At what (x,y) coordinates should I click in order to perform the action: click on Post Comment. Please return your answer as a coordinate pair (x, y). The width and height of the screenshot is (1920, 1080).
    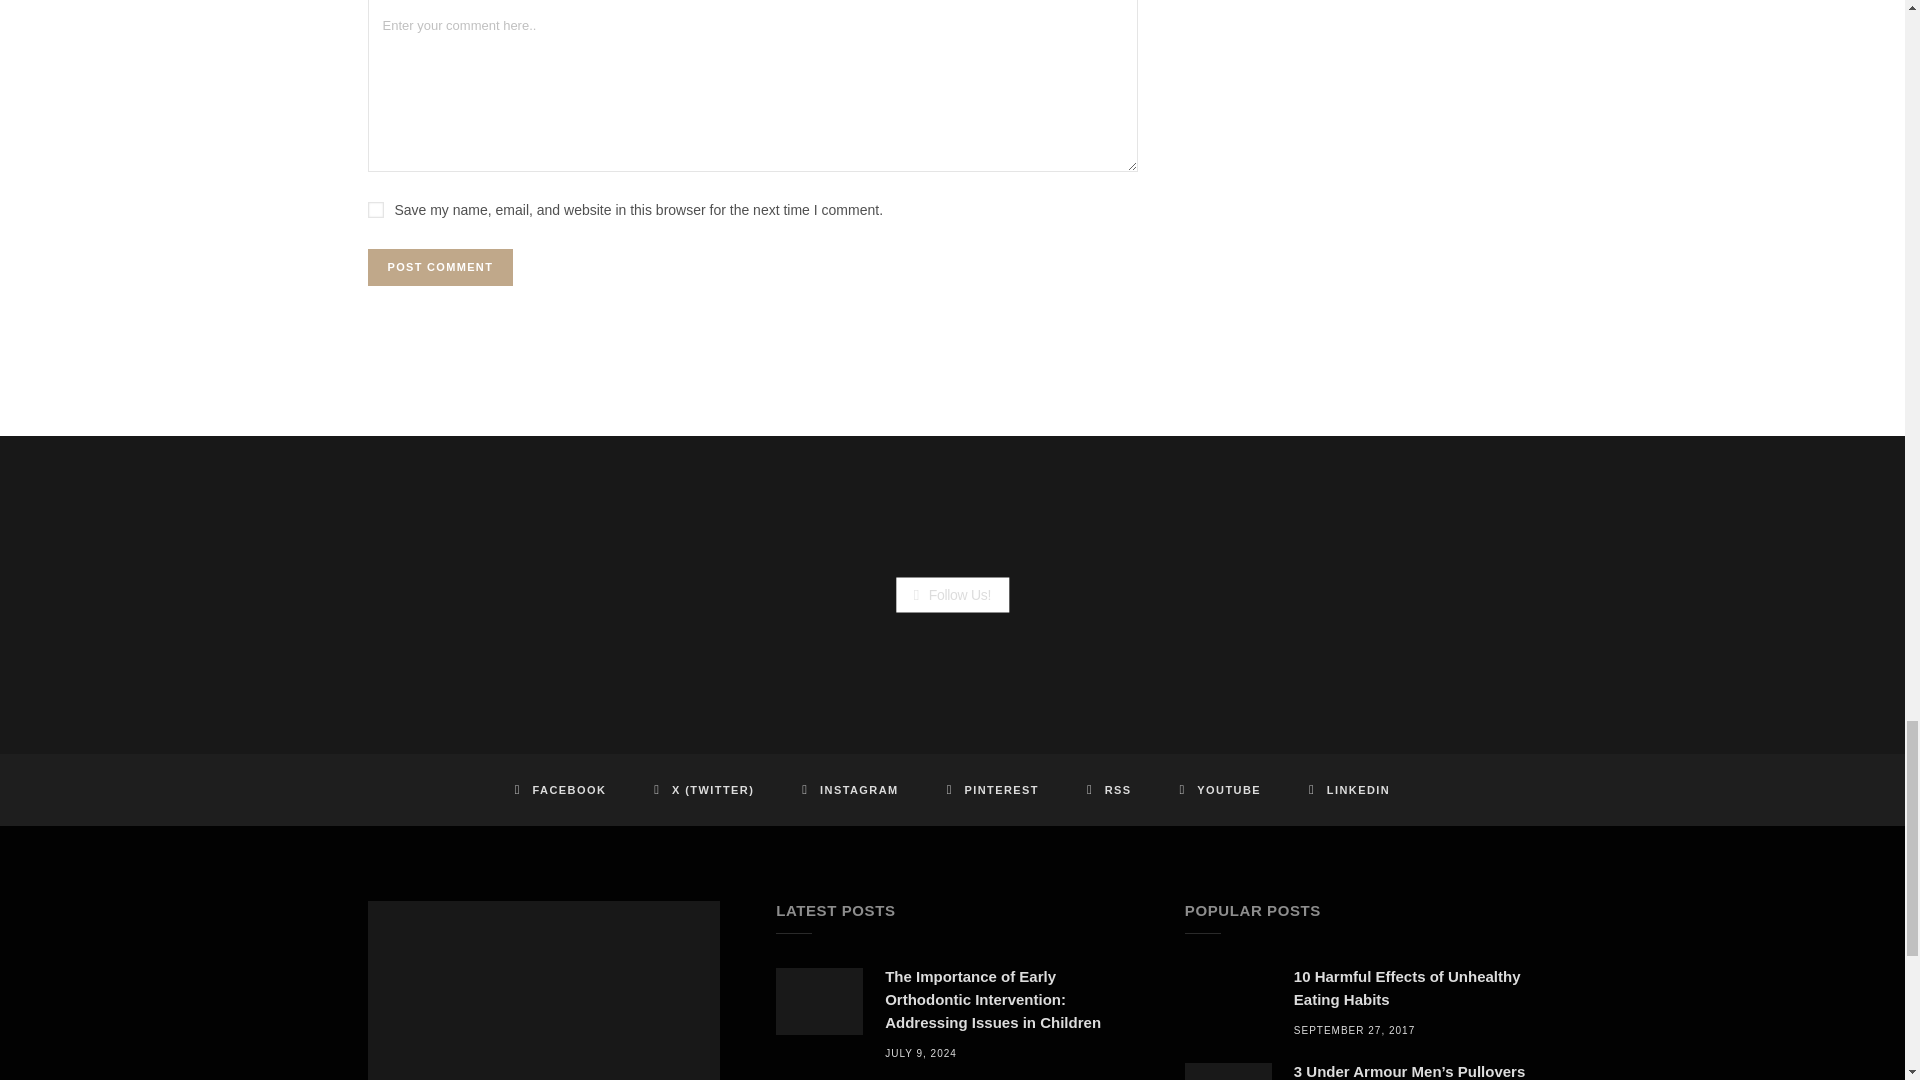
    Looking at the image, I should click on (441, 268).